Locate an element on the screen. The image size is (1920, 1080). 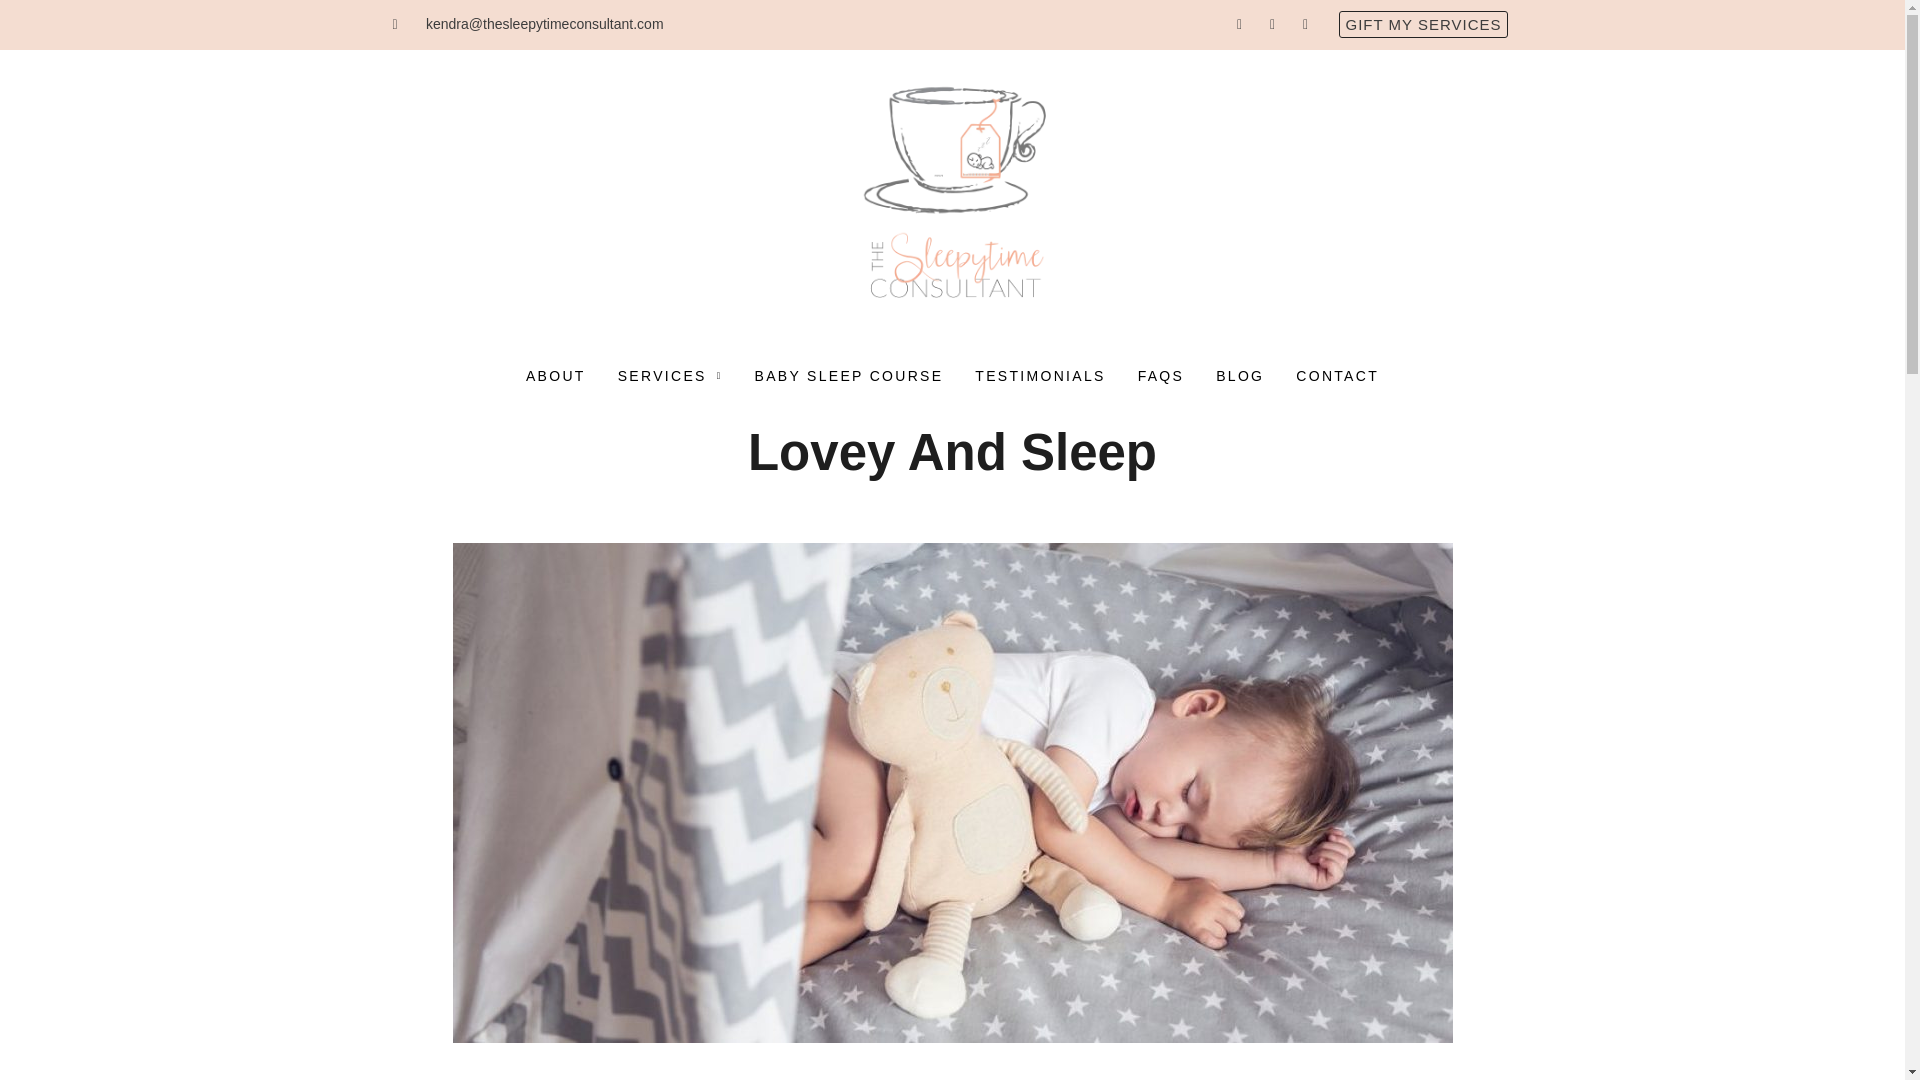
Twitter is located at coordinates (1272, 24).